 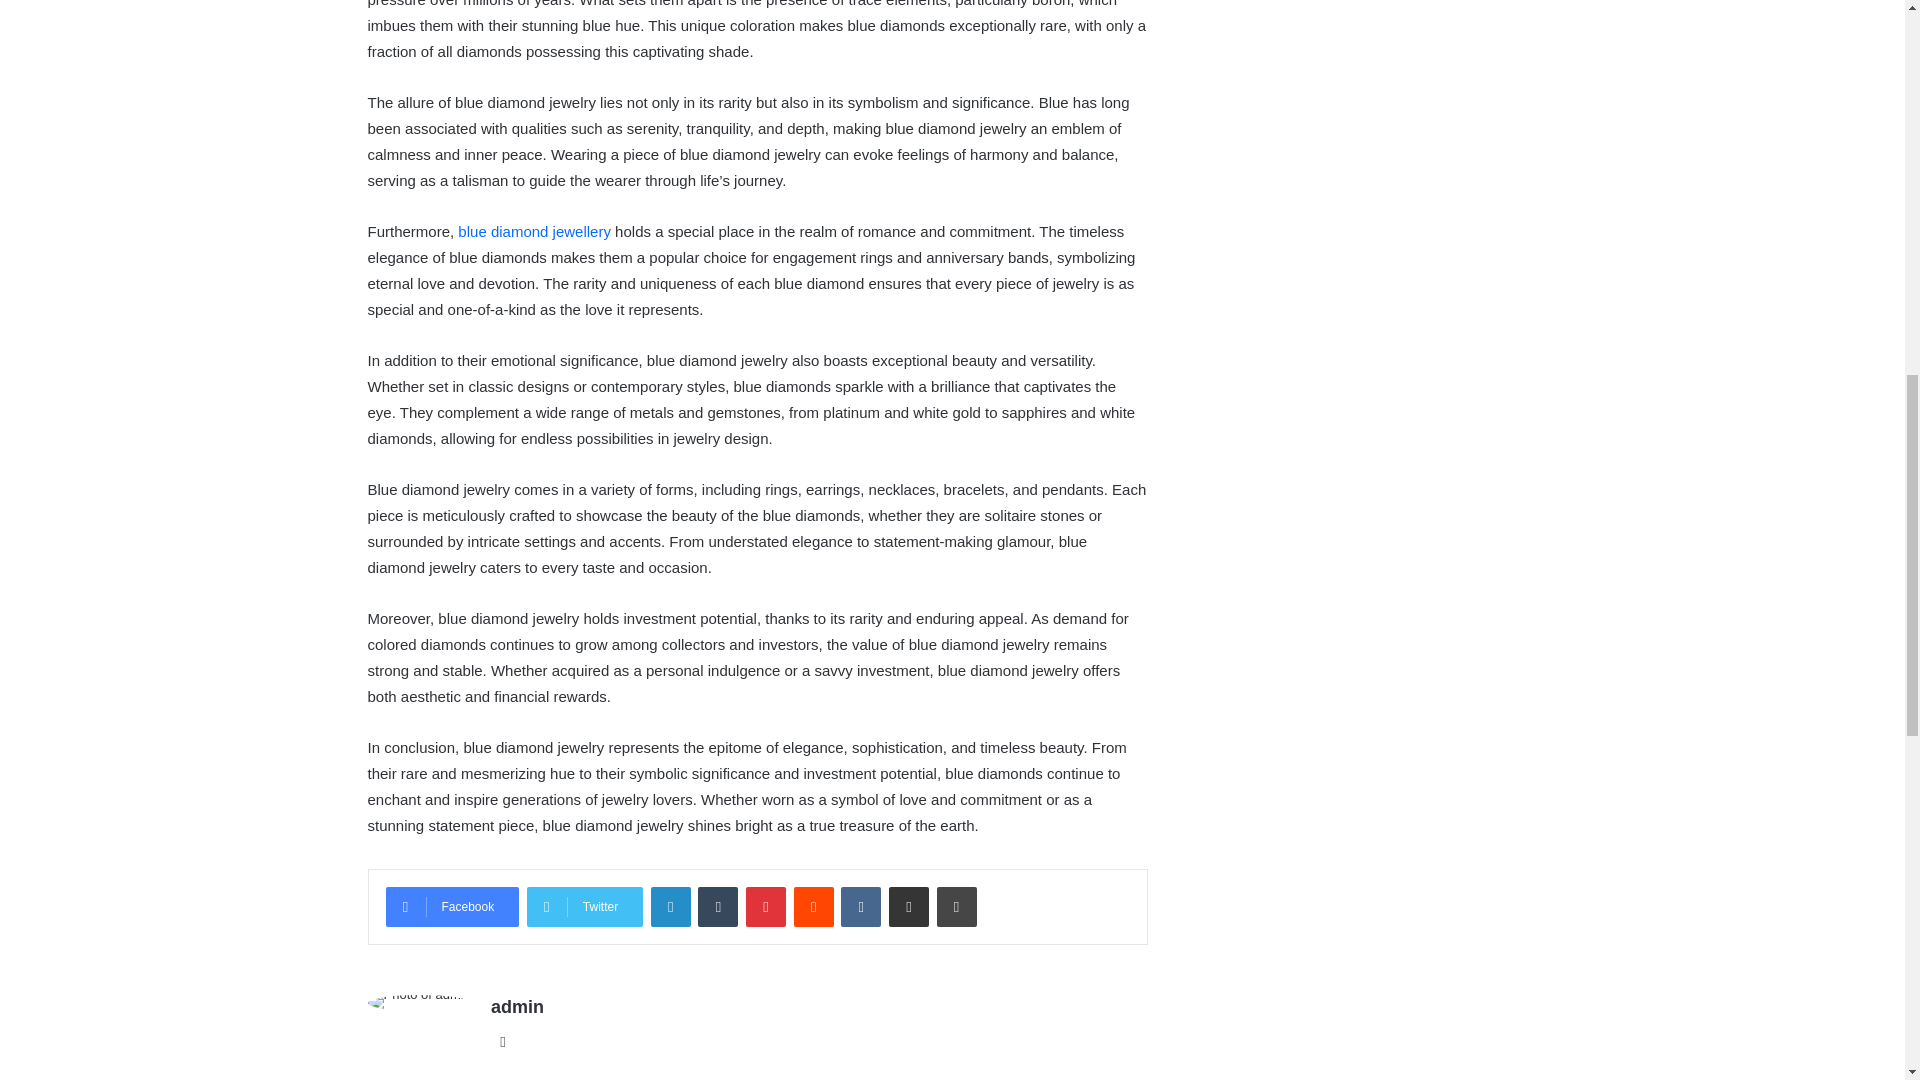 What do you see at coordinates (814, 906) in the screenshot?
I see `Reddit` at bounding box center [814, 906].